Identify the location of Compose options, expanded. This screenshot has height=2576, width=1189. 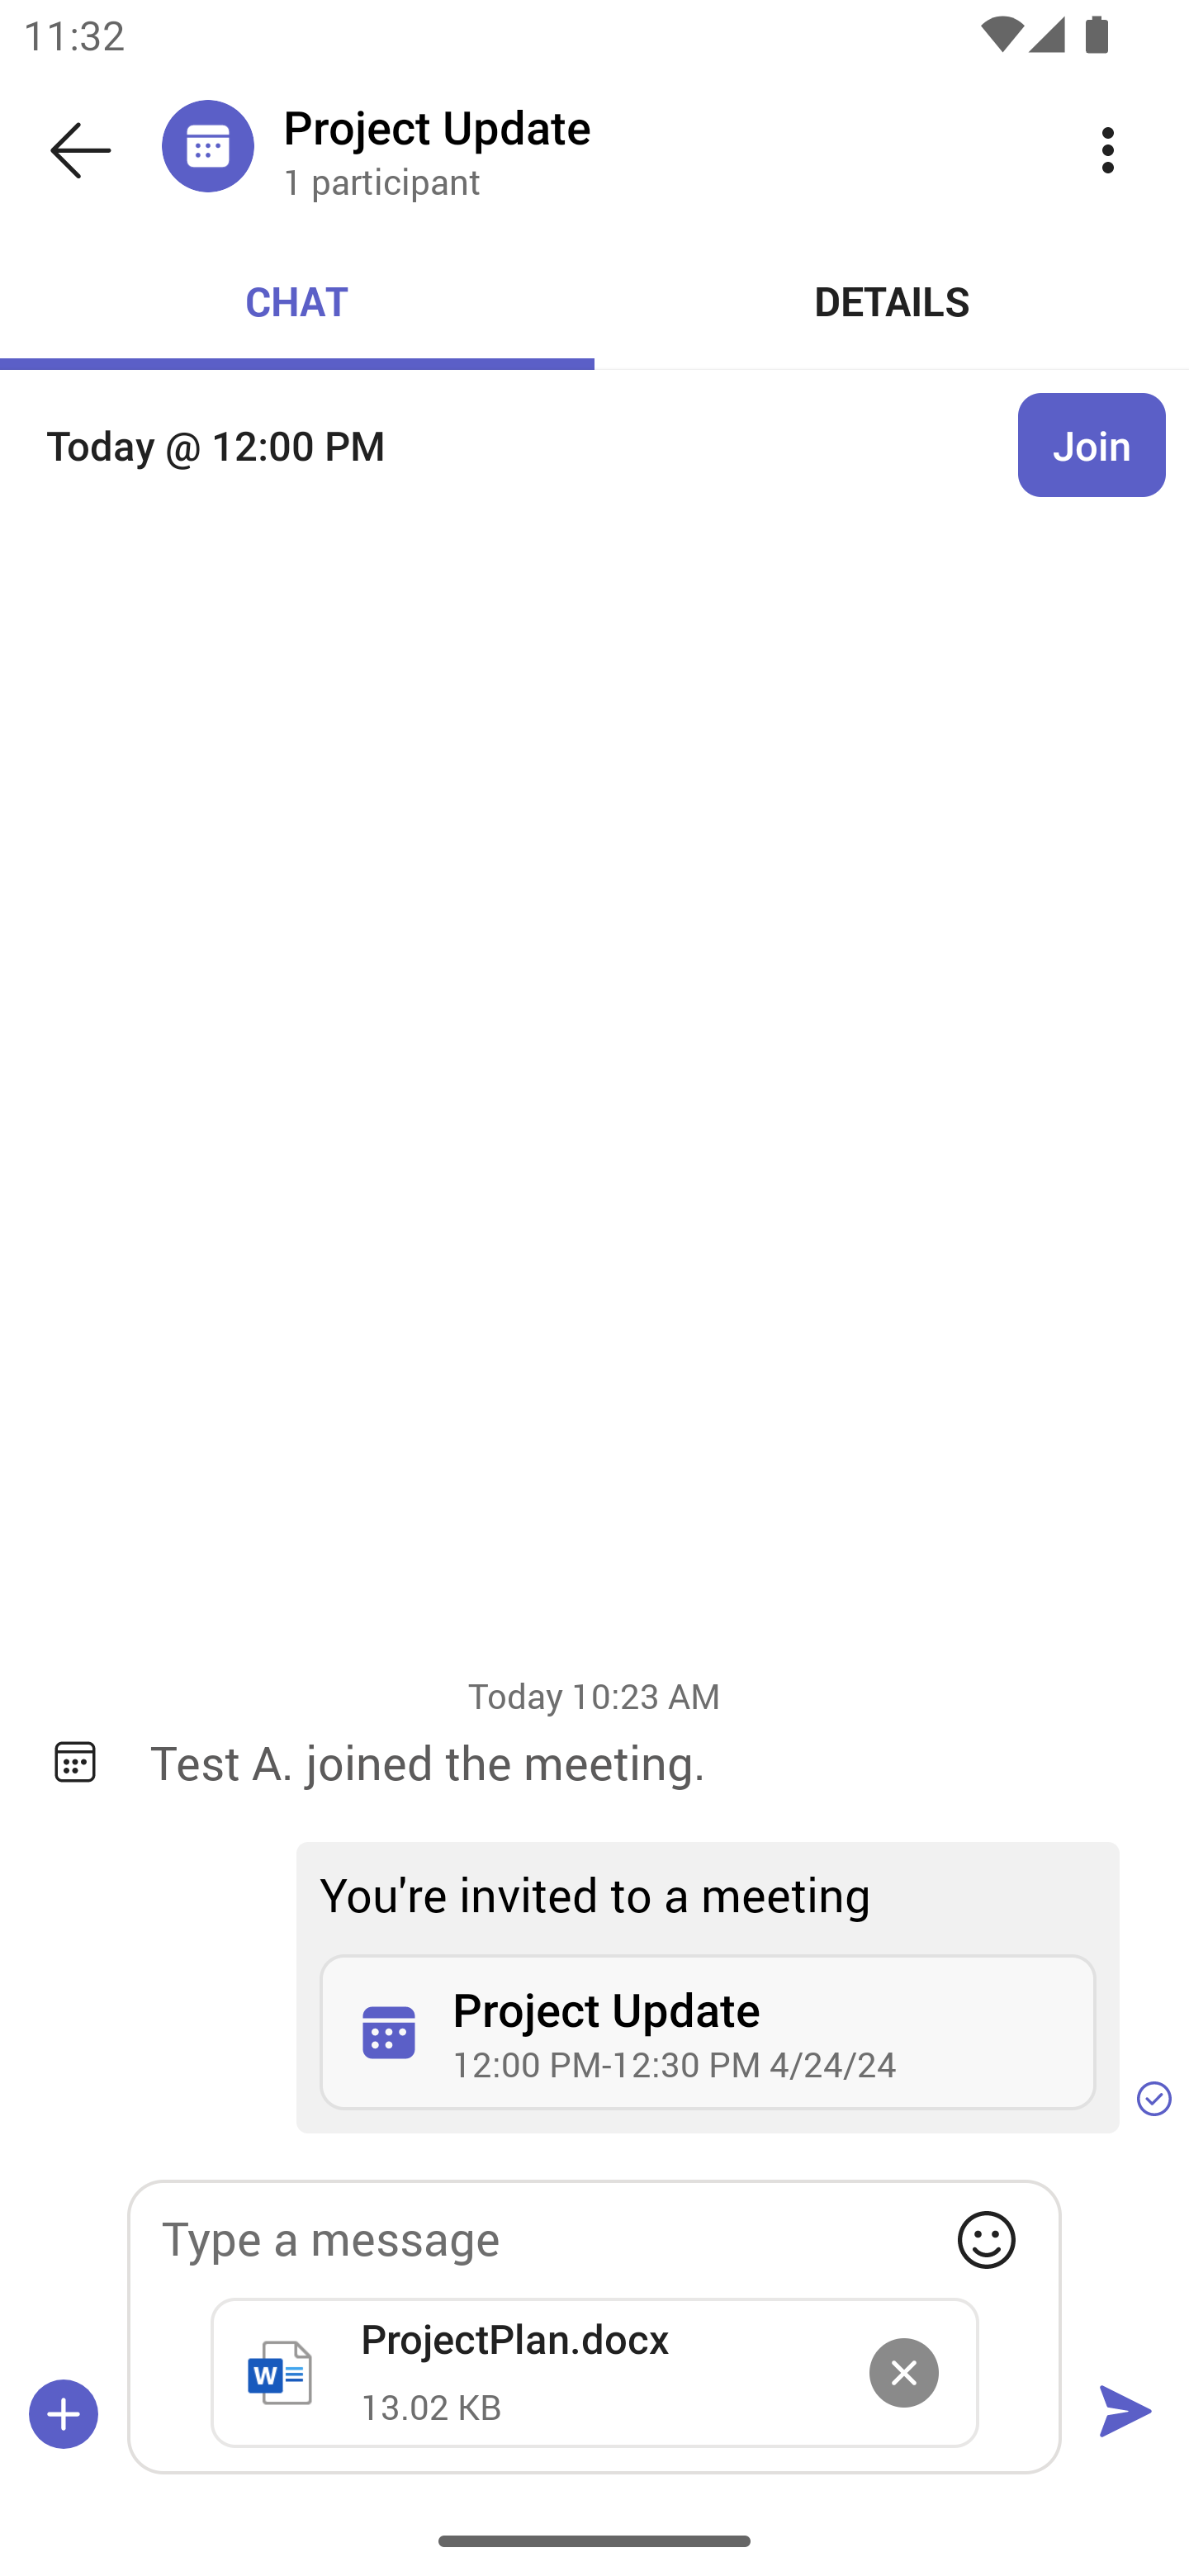
(64, 2413).